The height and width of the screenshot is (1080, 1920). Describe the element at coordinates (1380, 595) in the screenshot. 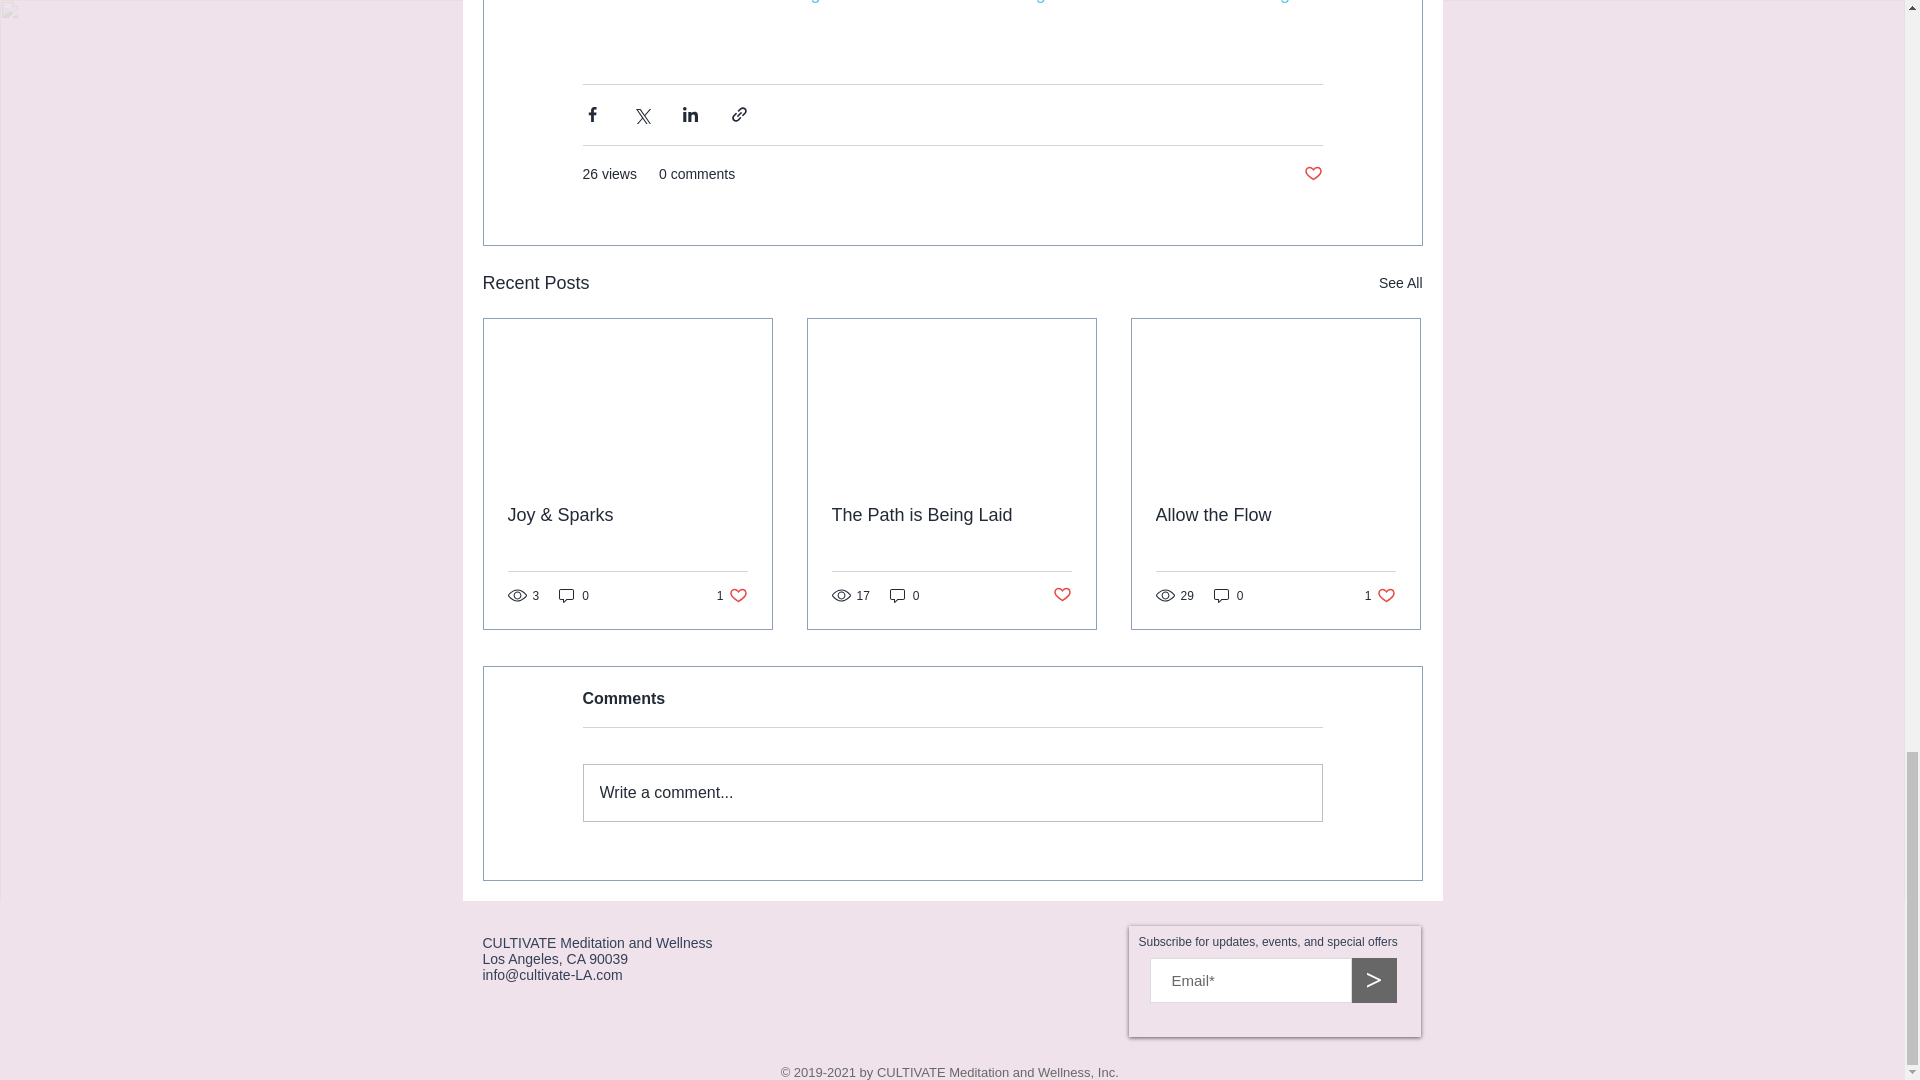

I see `0` at that location.